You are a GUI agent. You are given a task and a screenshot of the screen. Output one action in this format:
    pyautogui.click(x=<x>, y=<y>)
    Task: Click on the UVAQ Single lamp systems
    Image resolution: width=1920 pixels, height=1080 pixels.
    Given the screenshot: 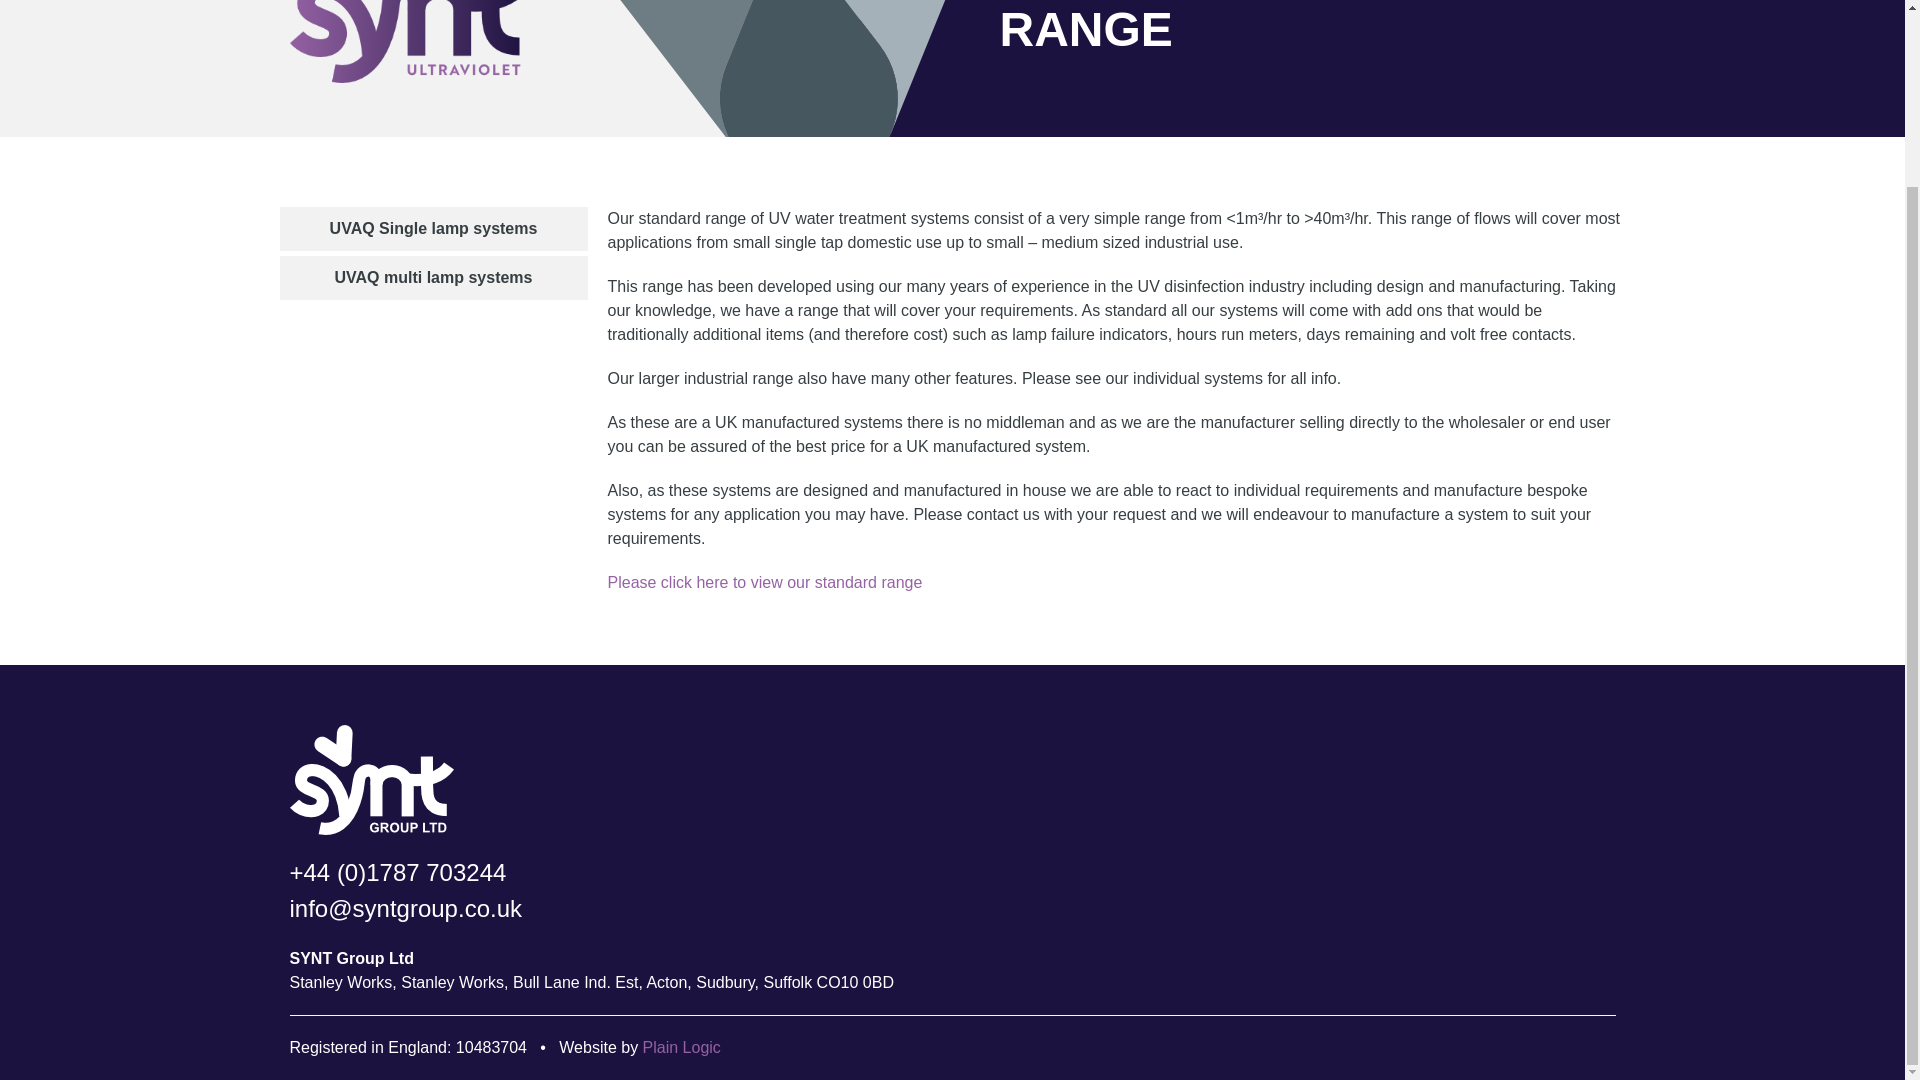 What is the action you would take?
    pyautogui.click(x=434, y=228)
    